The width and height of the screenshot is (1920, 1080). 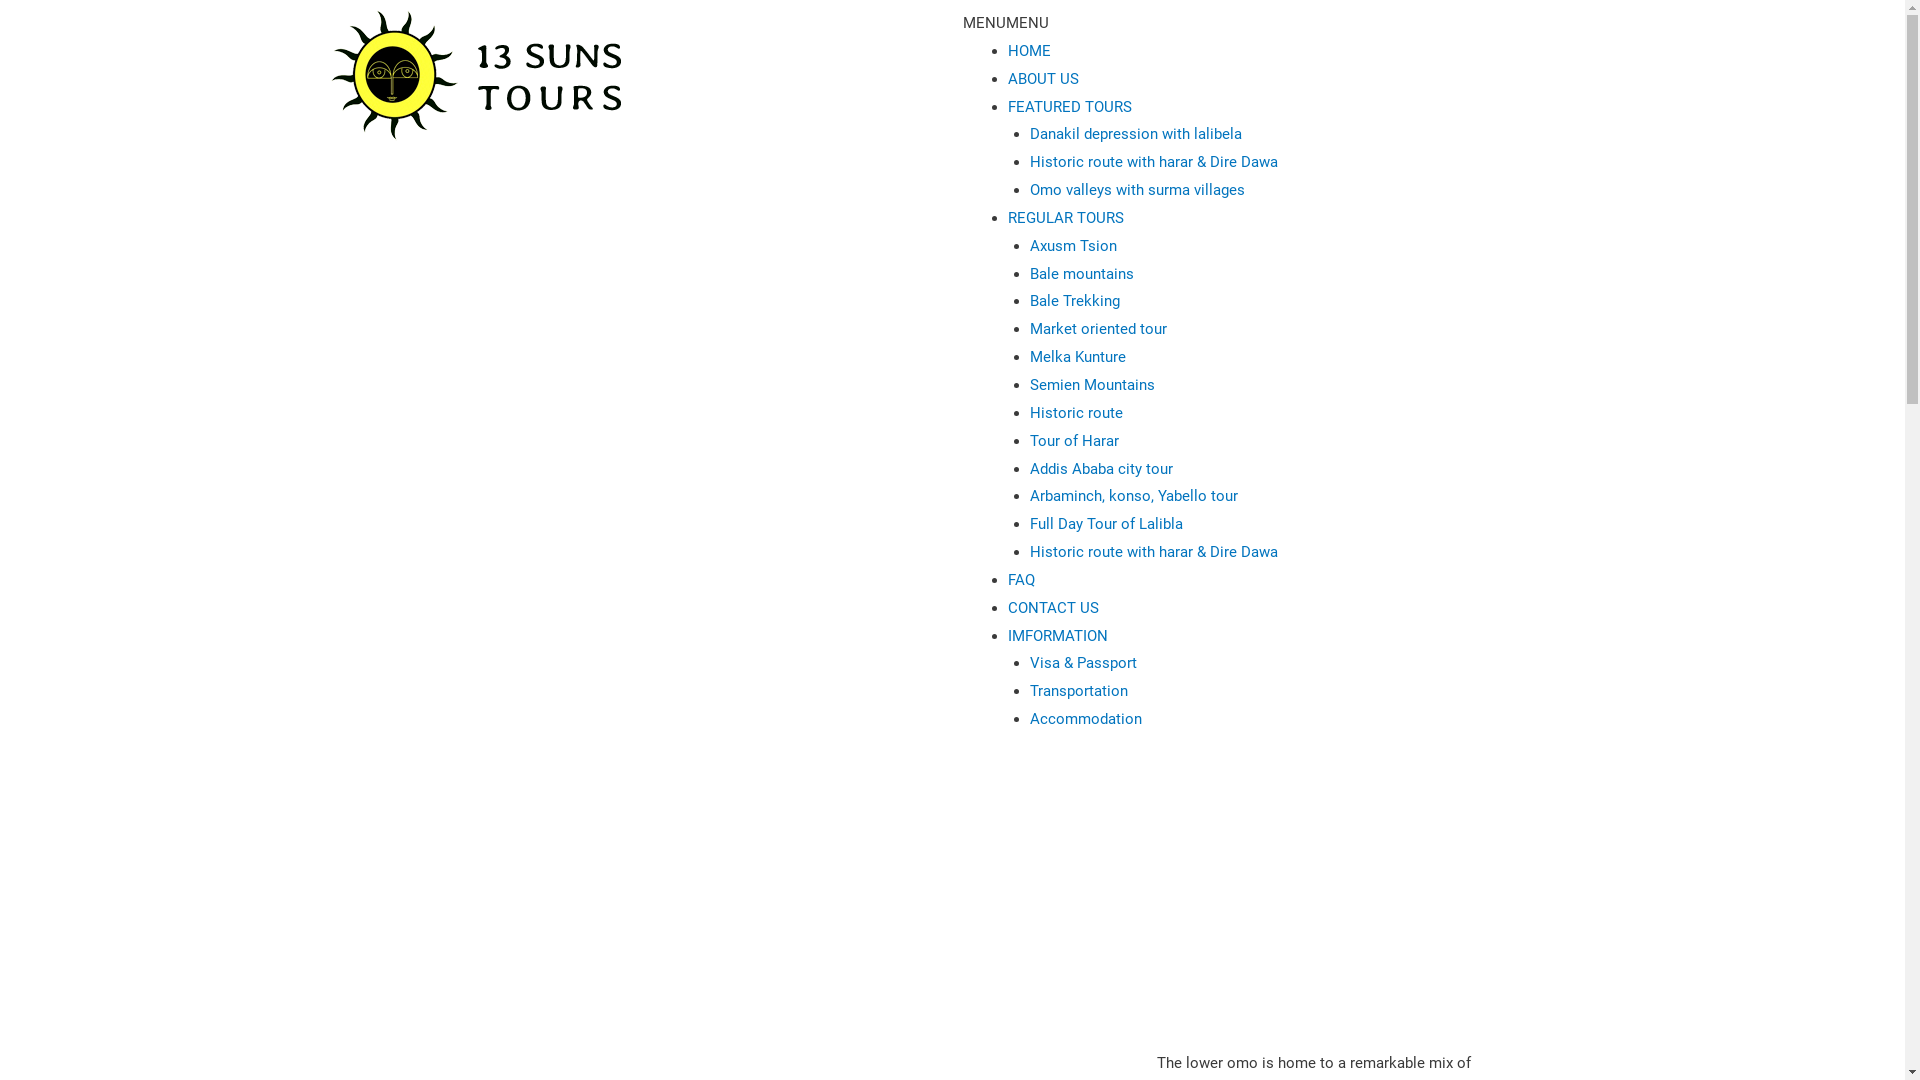 I want to click on IMFORMATION, so click(x=1058, y=636).